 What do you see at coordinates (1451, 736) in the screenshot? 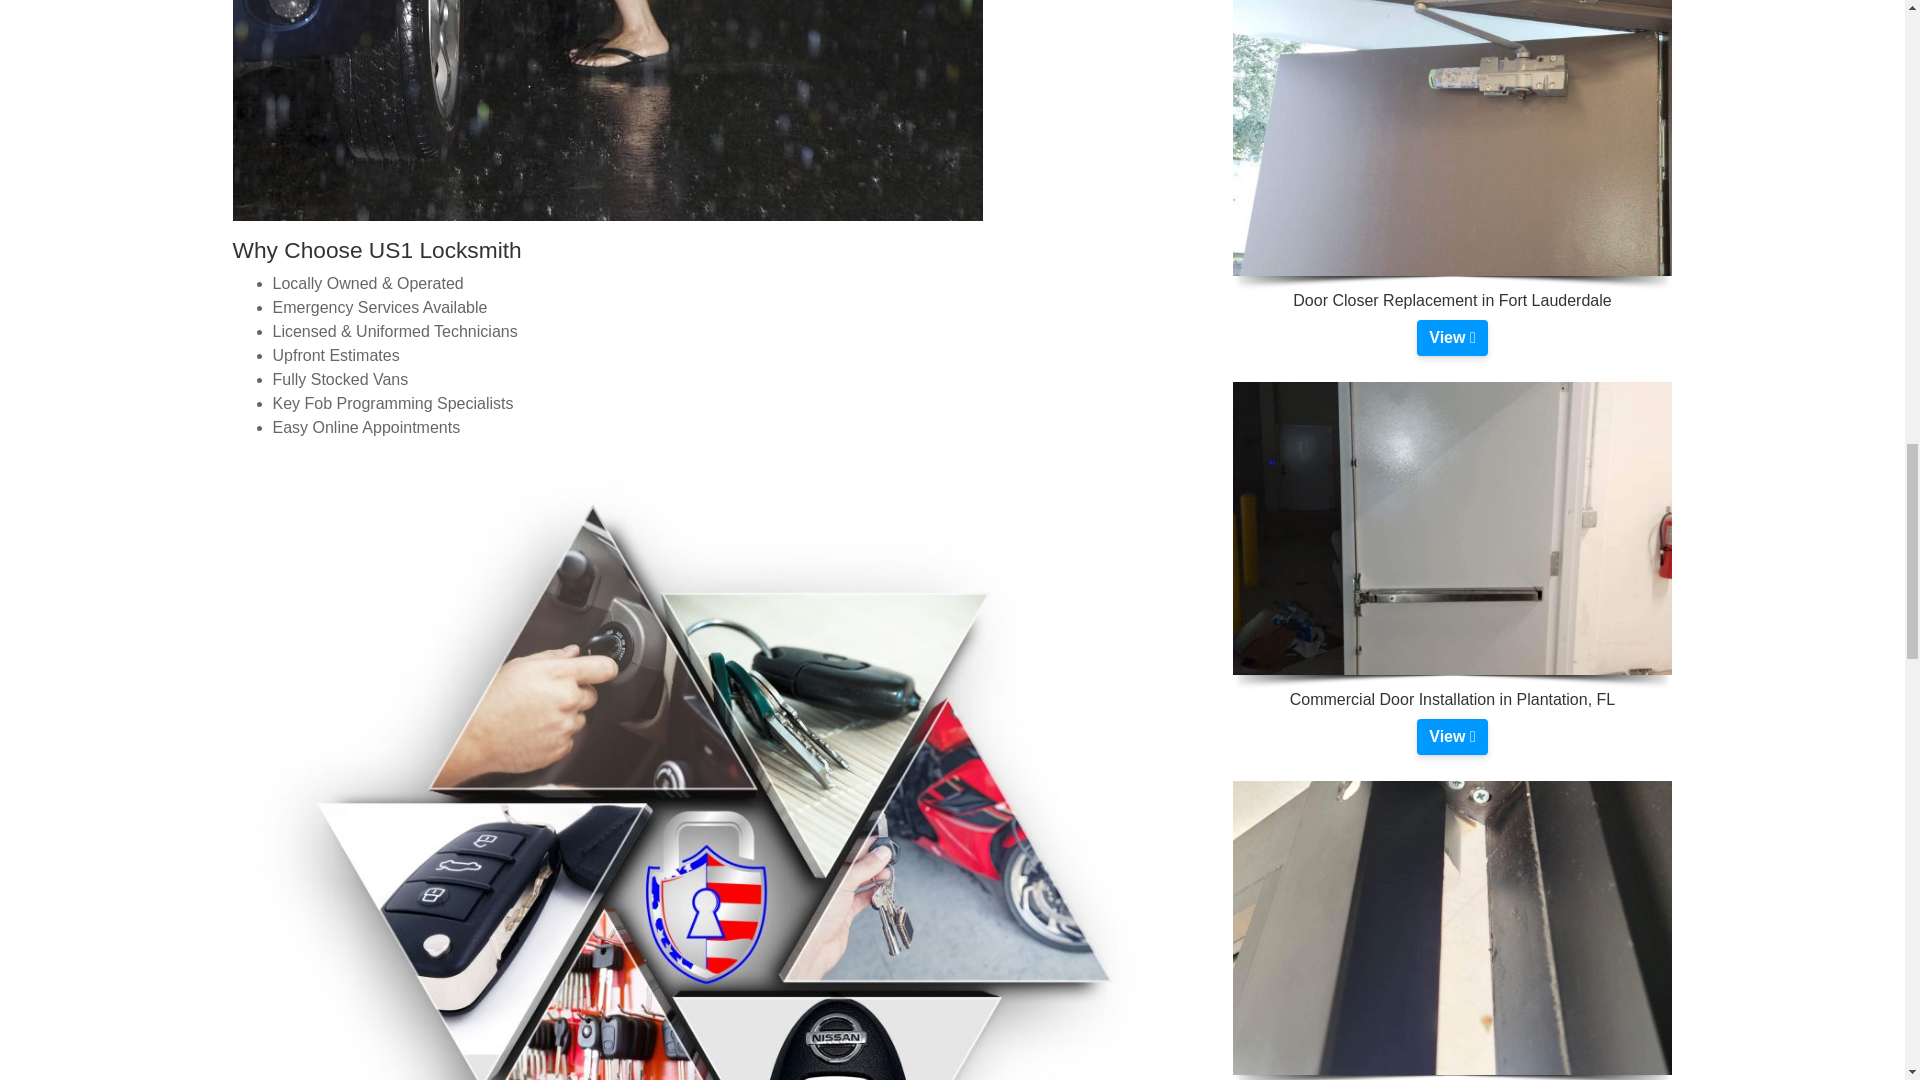
I see `View` at bounding box center [1451, 736].